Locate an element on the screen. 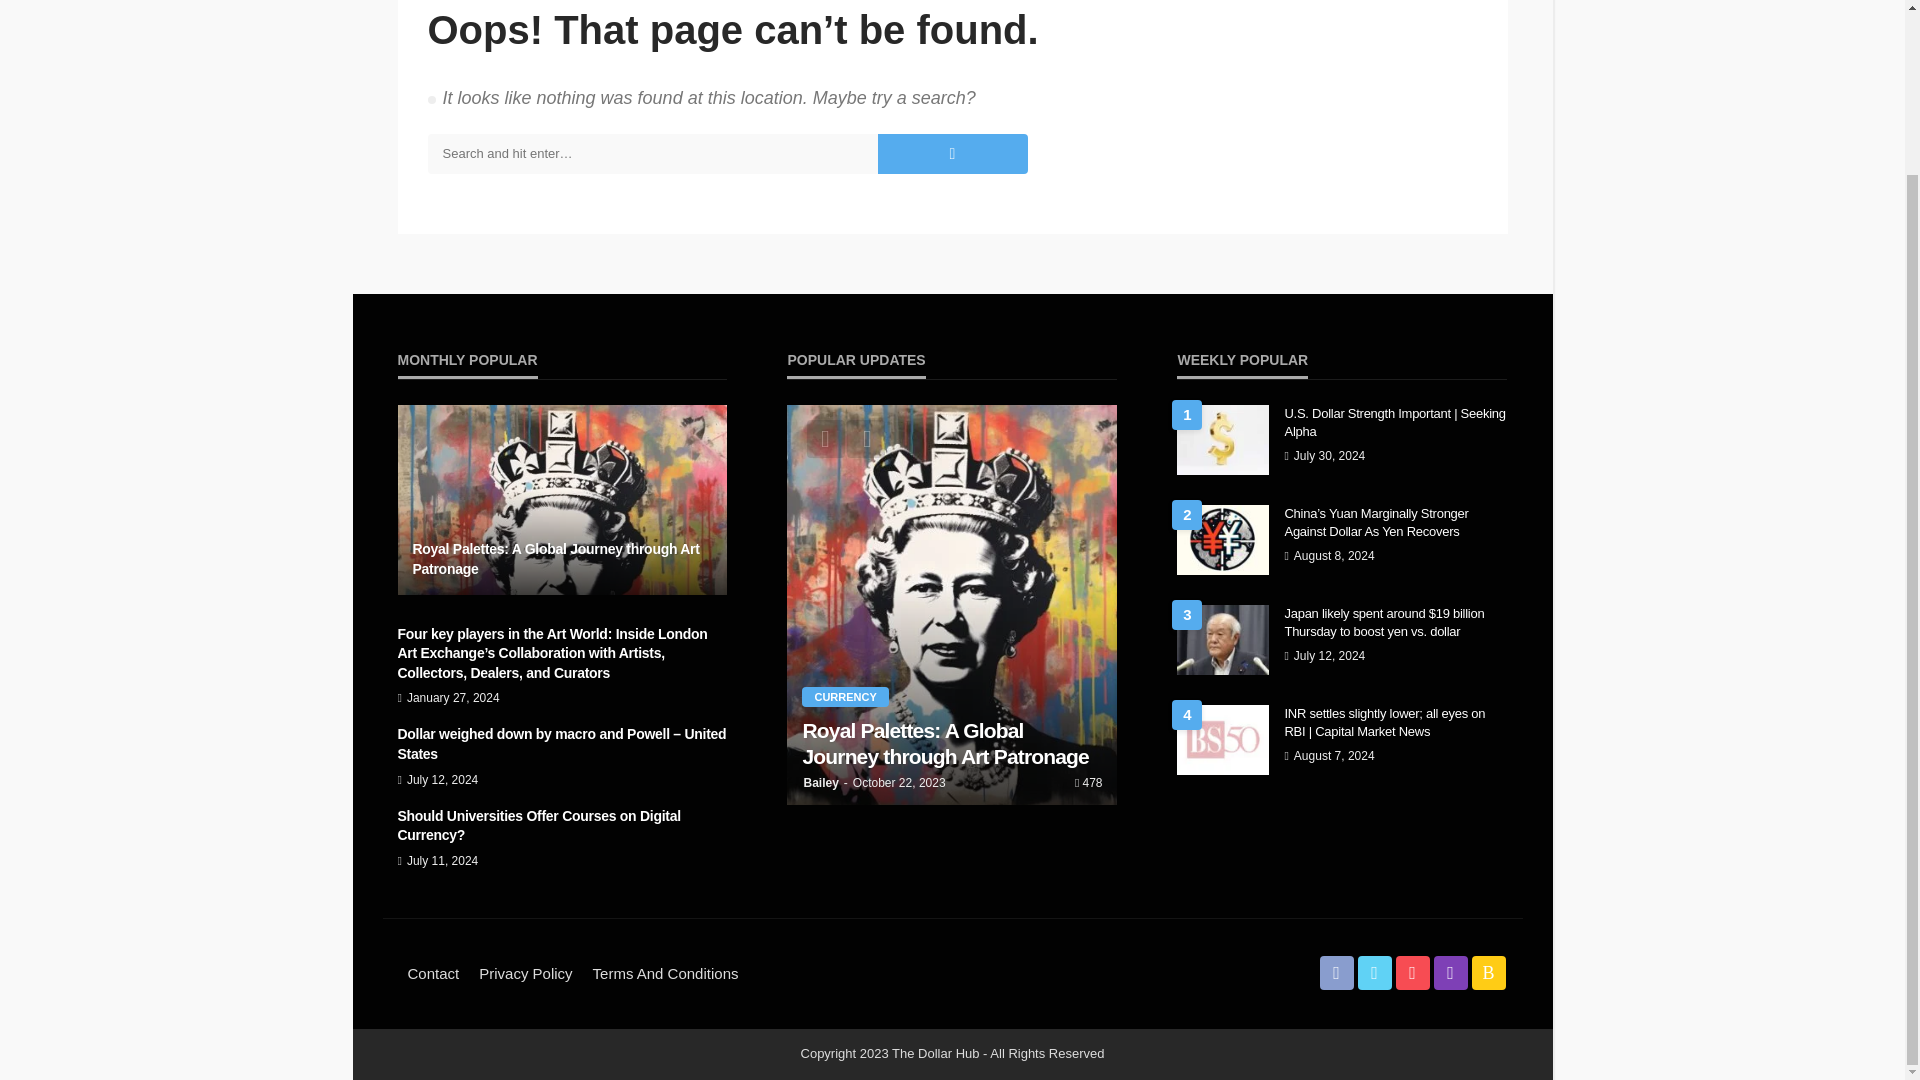 The height and width of the screenshot is (1080, 1920). Royal Palettes: A Global Journey through Art Patronage is located at coordinates (562, 500).